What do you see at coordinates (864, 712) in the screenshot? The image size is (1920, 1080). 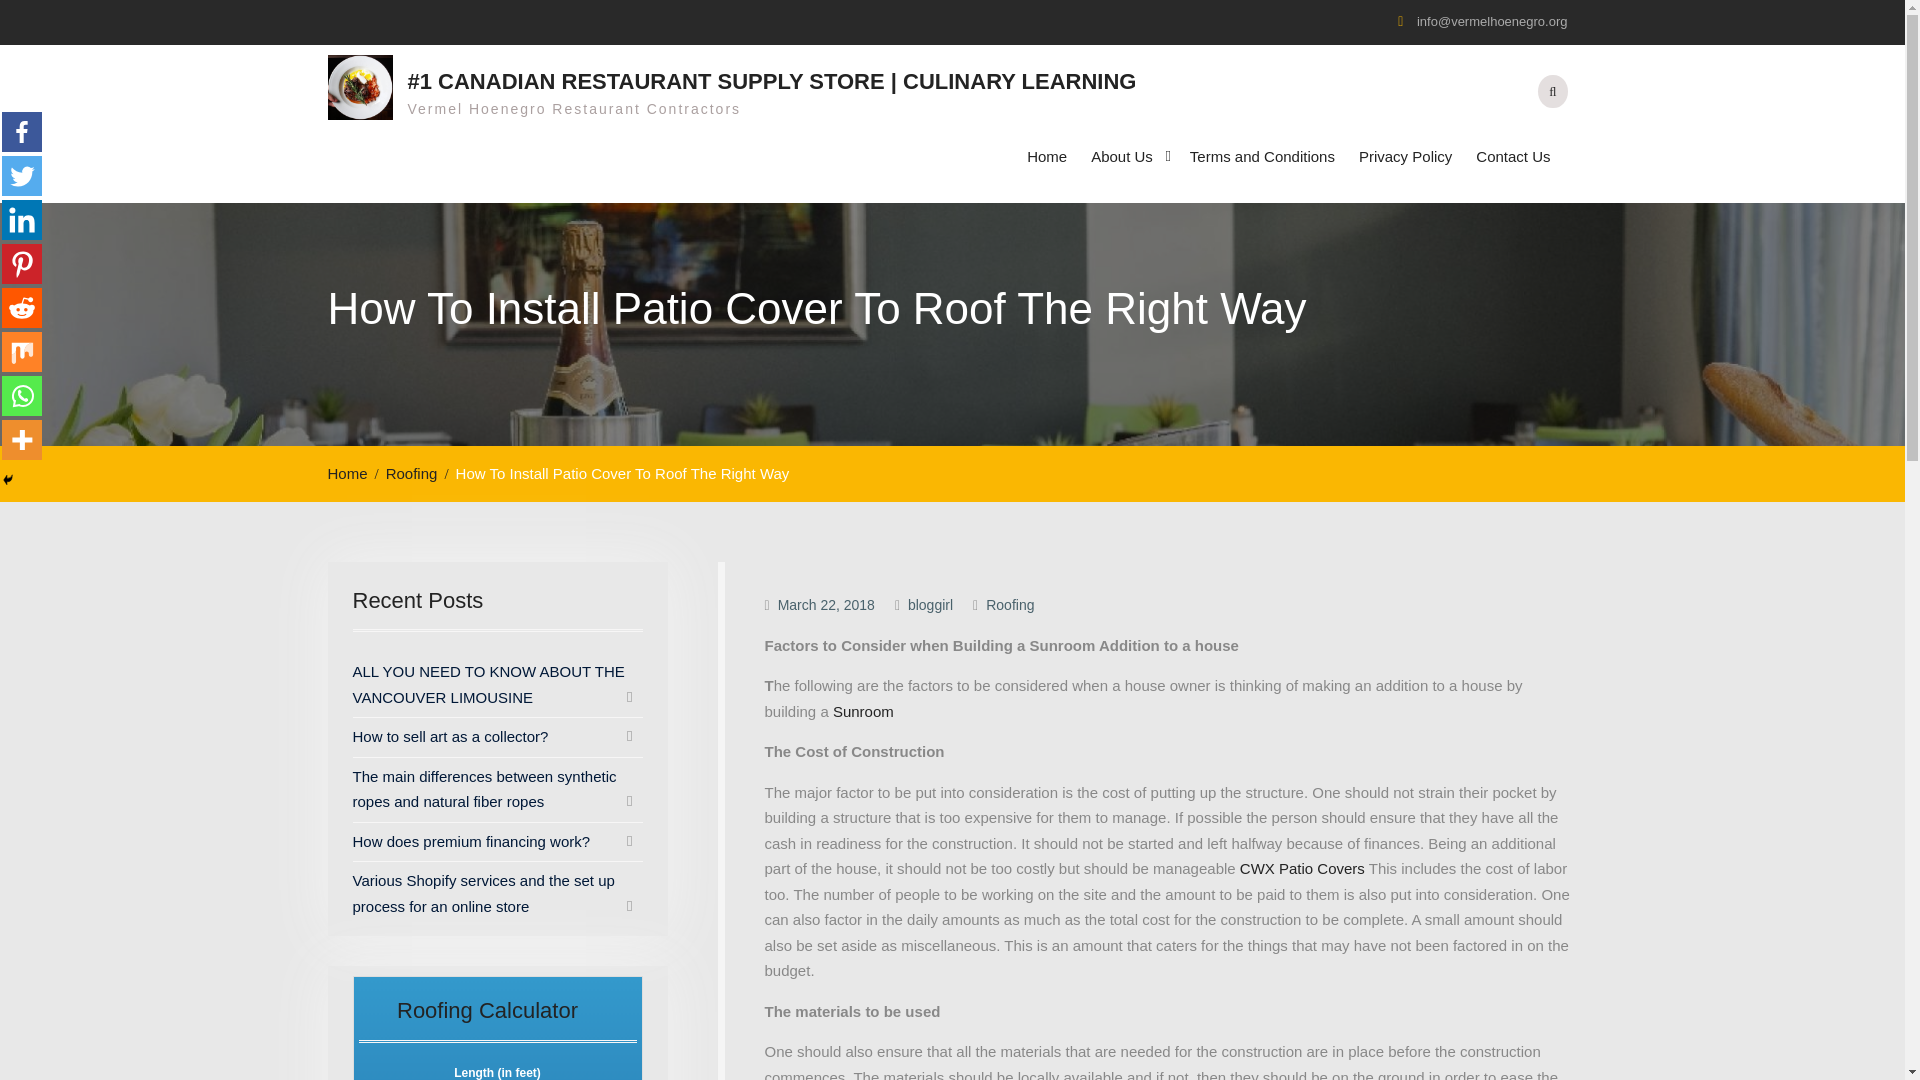 I see `Sunroom` at bounding box center [864, 712].